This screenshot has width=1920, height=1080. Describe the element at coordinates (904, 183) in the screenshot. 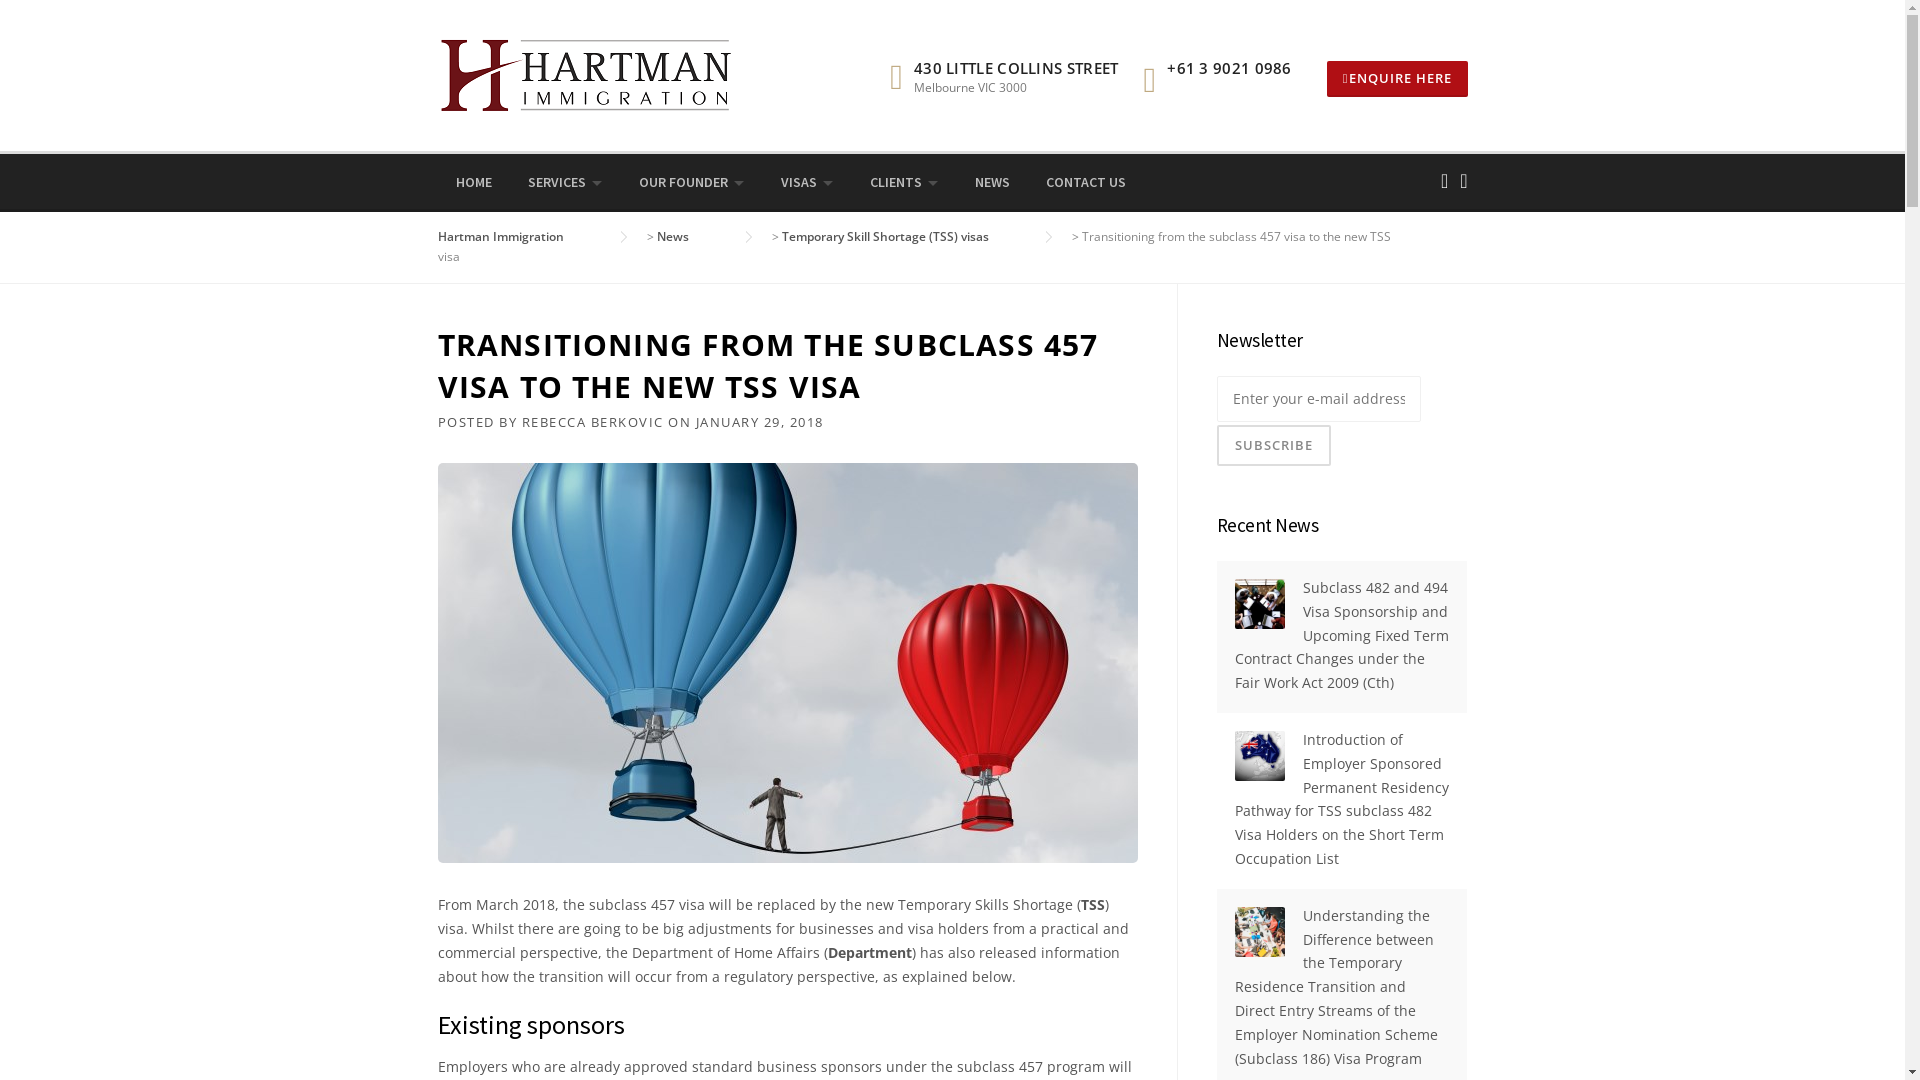

I see `CLIENTS` at that location.